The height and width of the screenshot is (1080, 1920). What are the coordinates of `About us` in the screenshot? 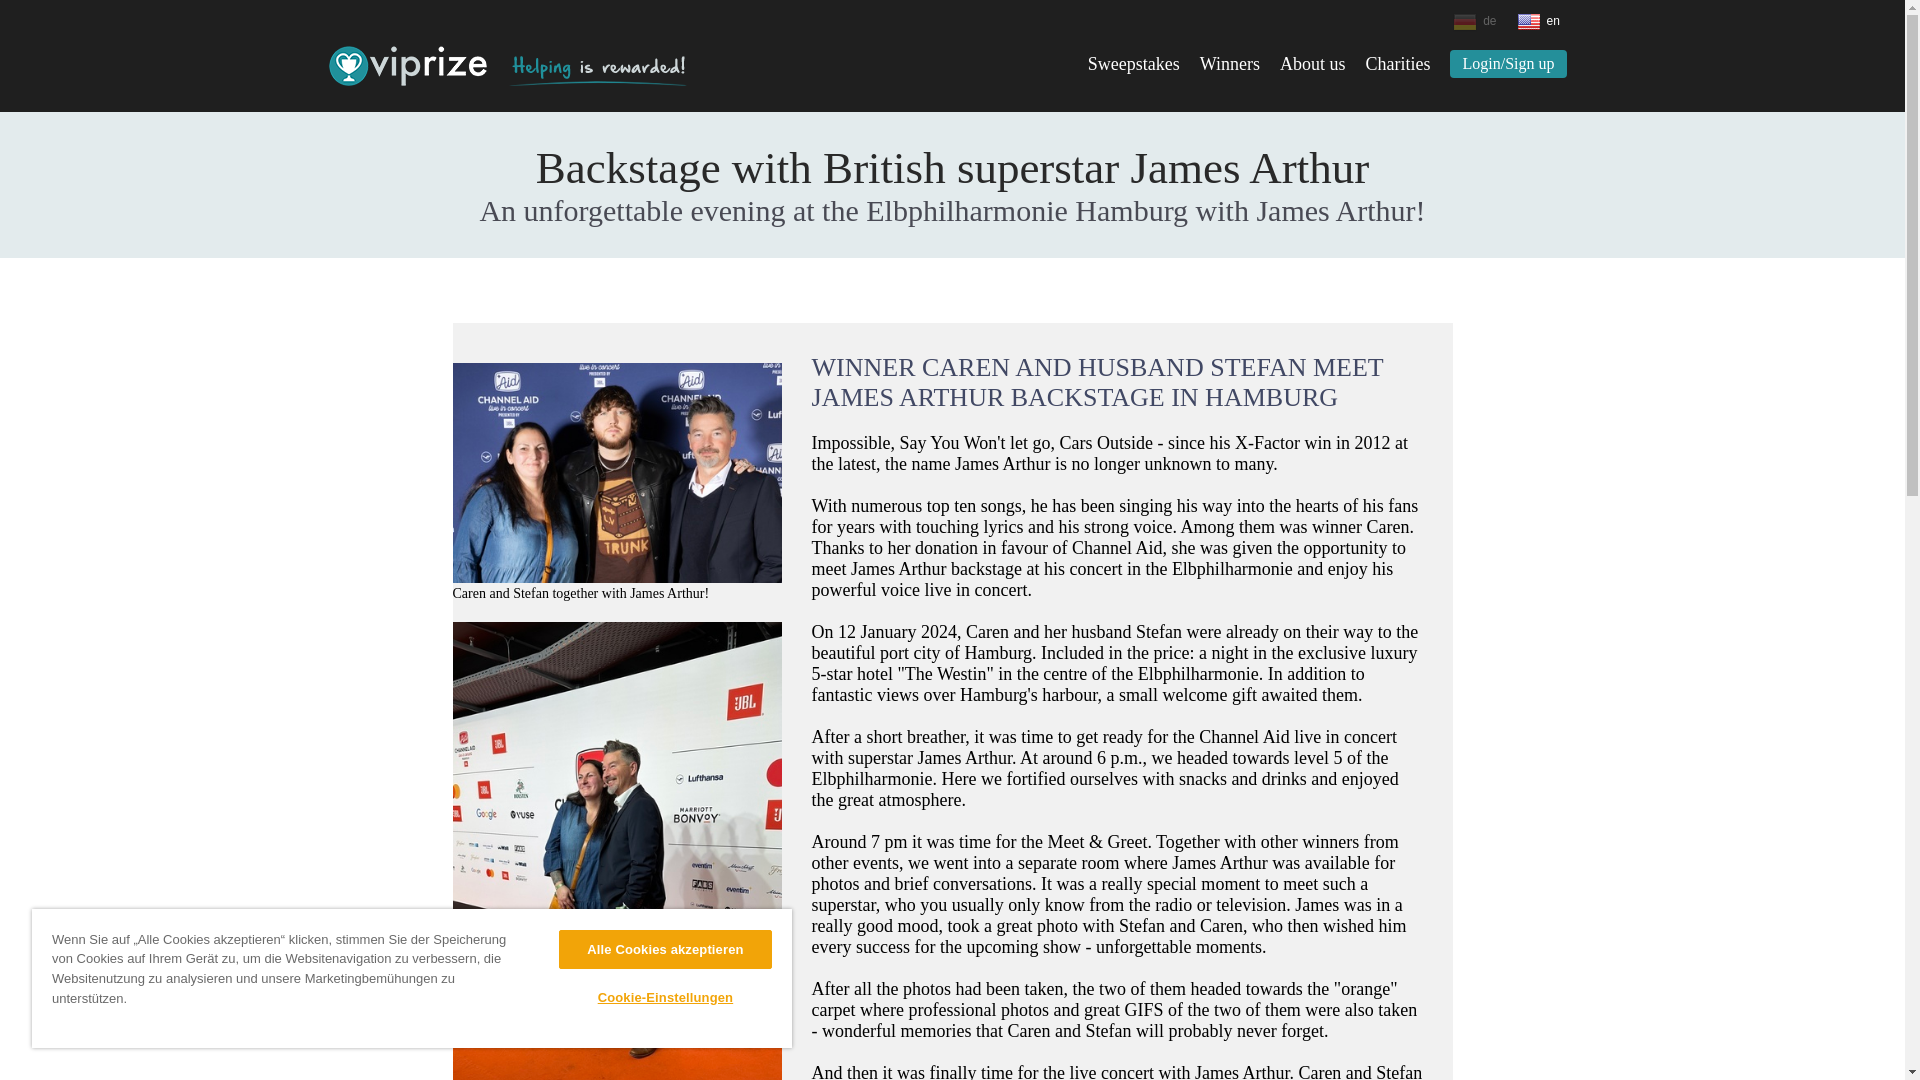 It's located at (1312, 64).